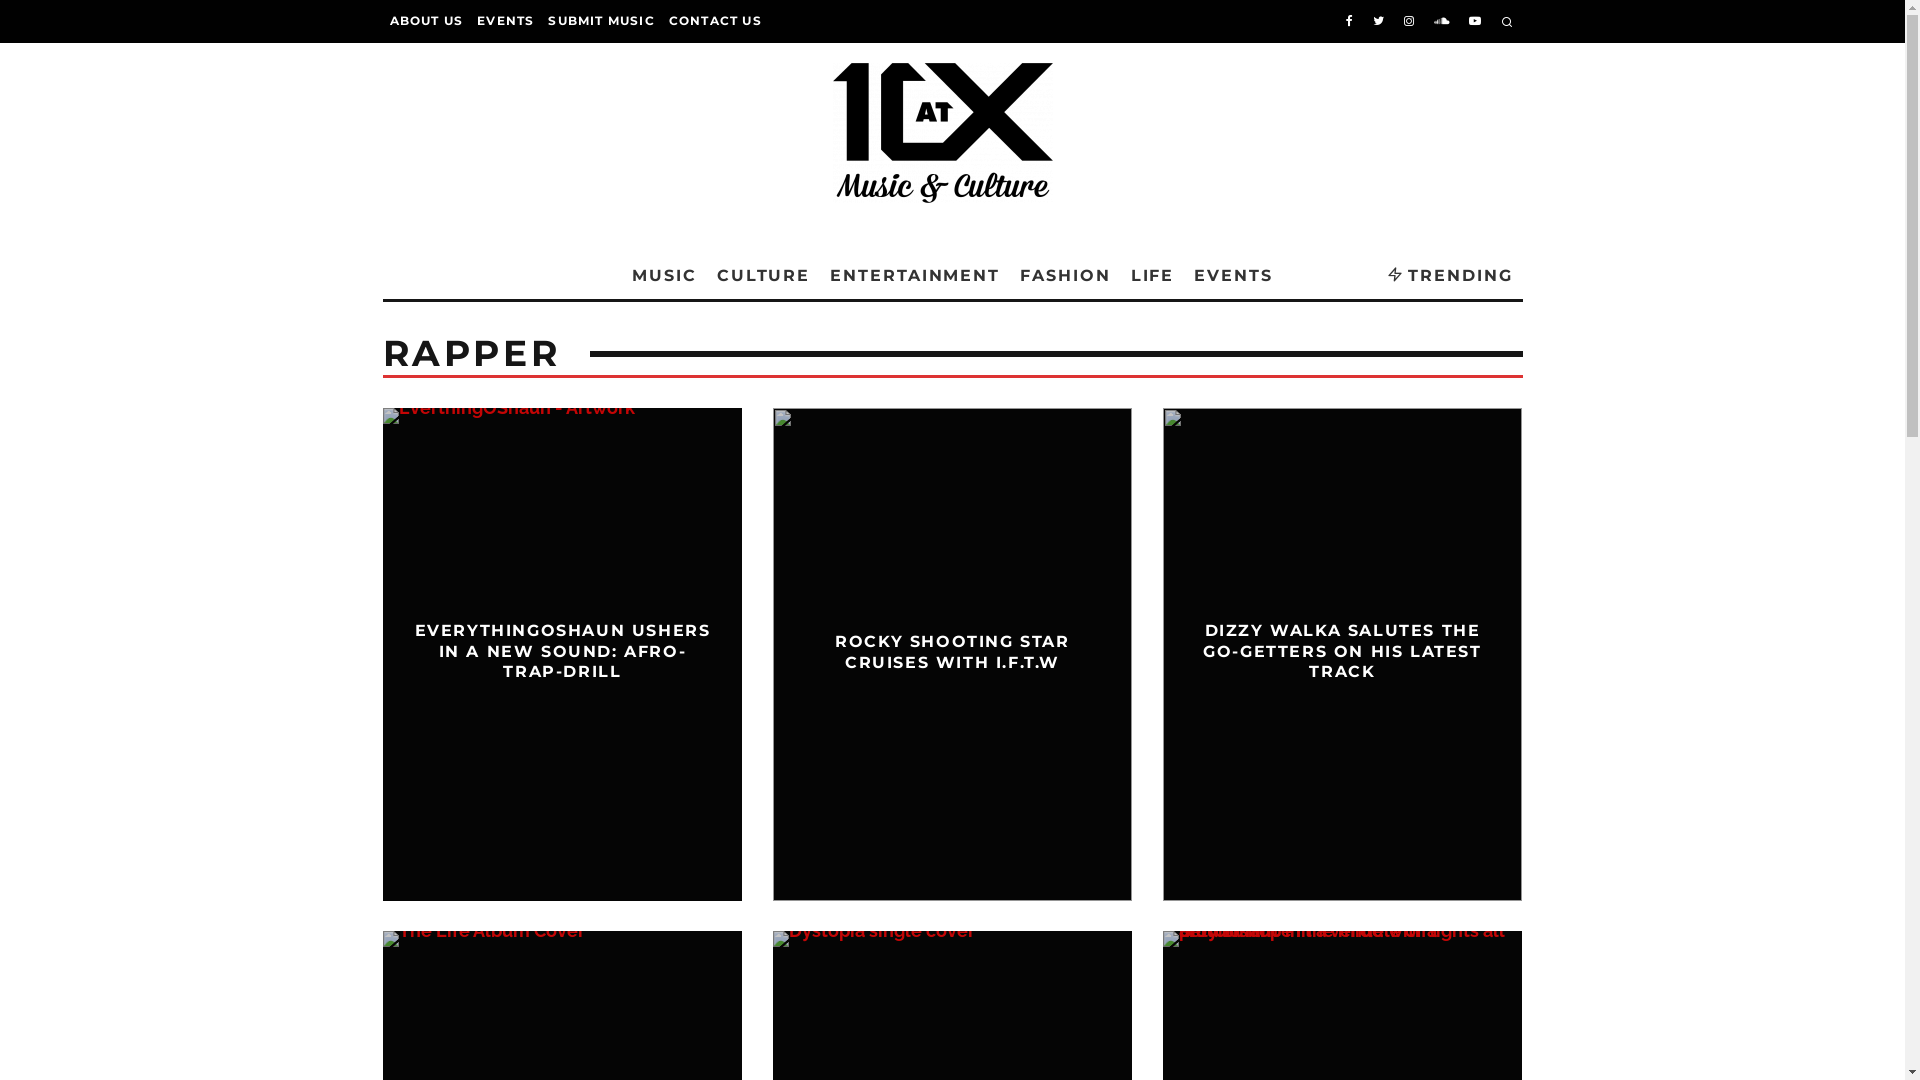 The image size is (1920, 1080). I want to click on CULTURE, so click(764, 276).